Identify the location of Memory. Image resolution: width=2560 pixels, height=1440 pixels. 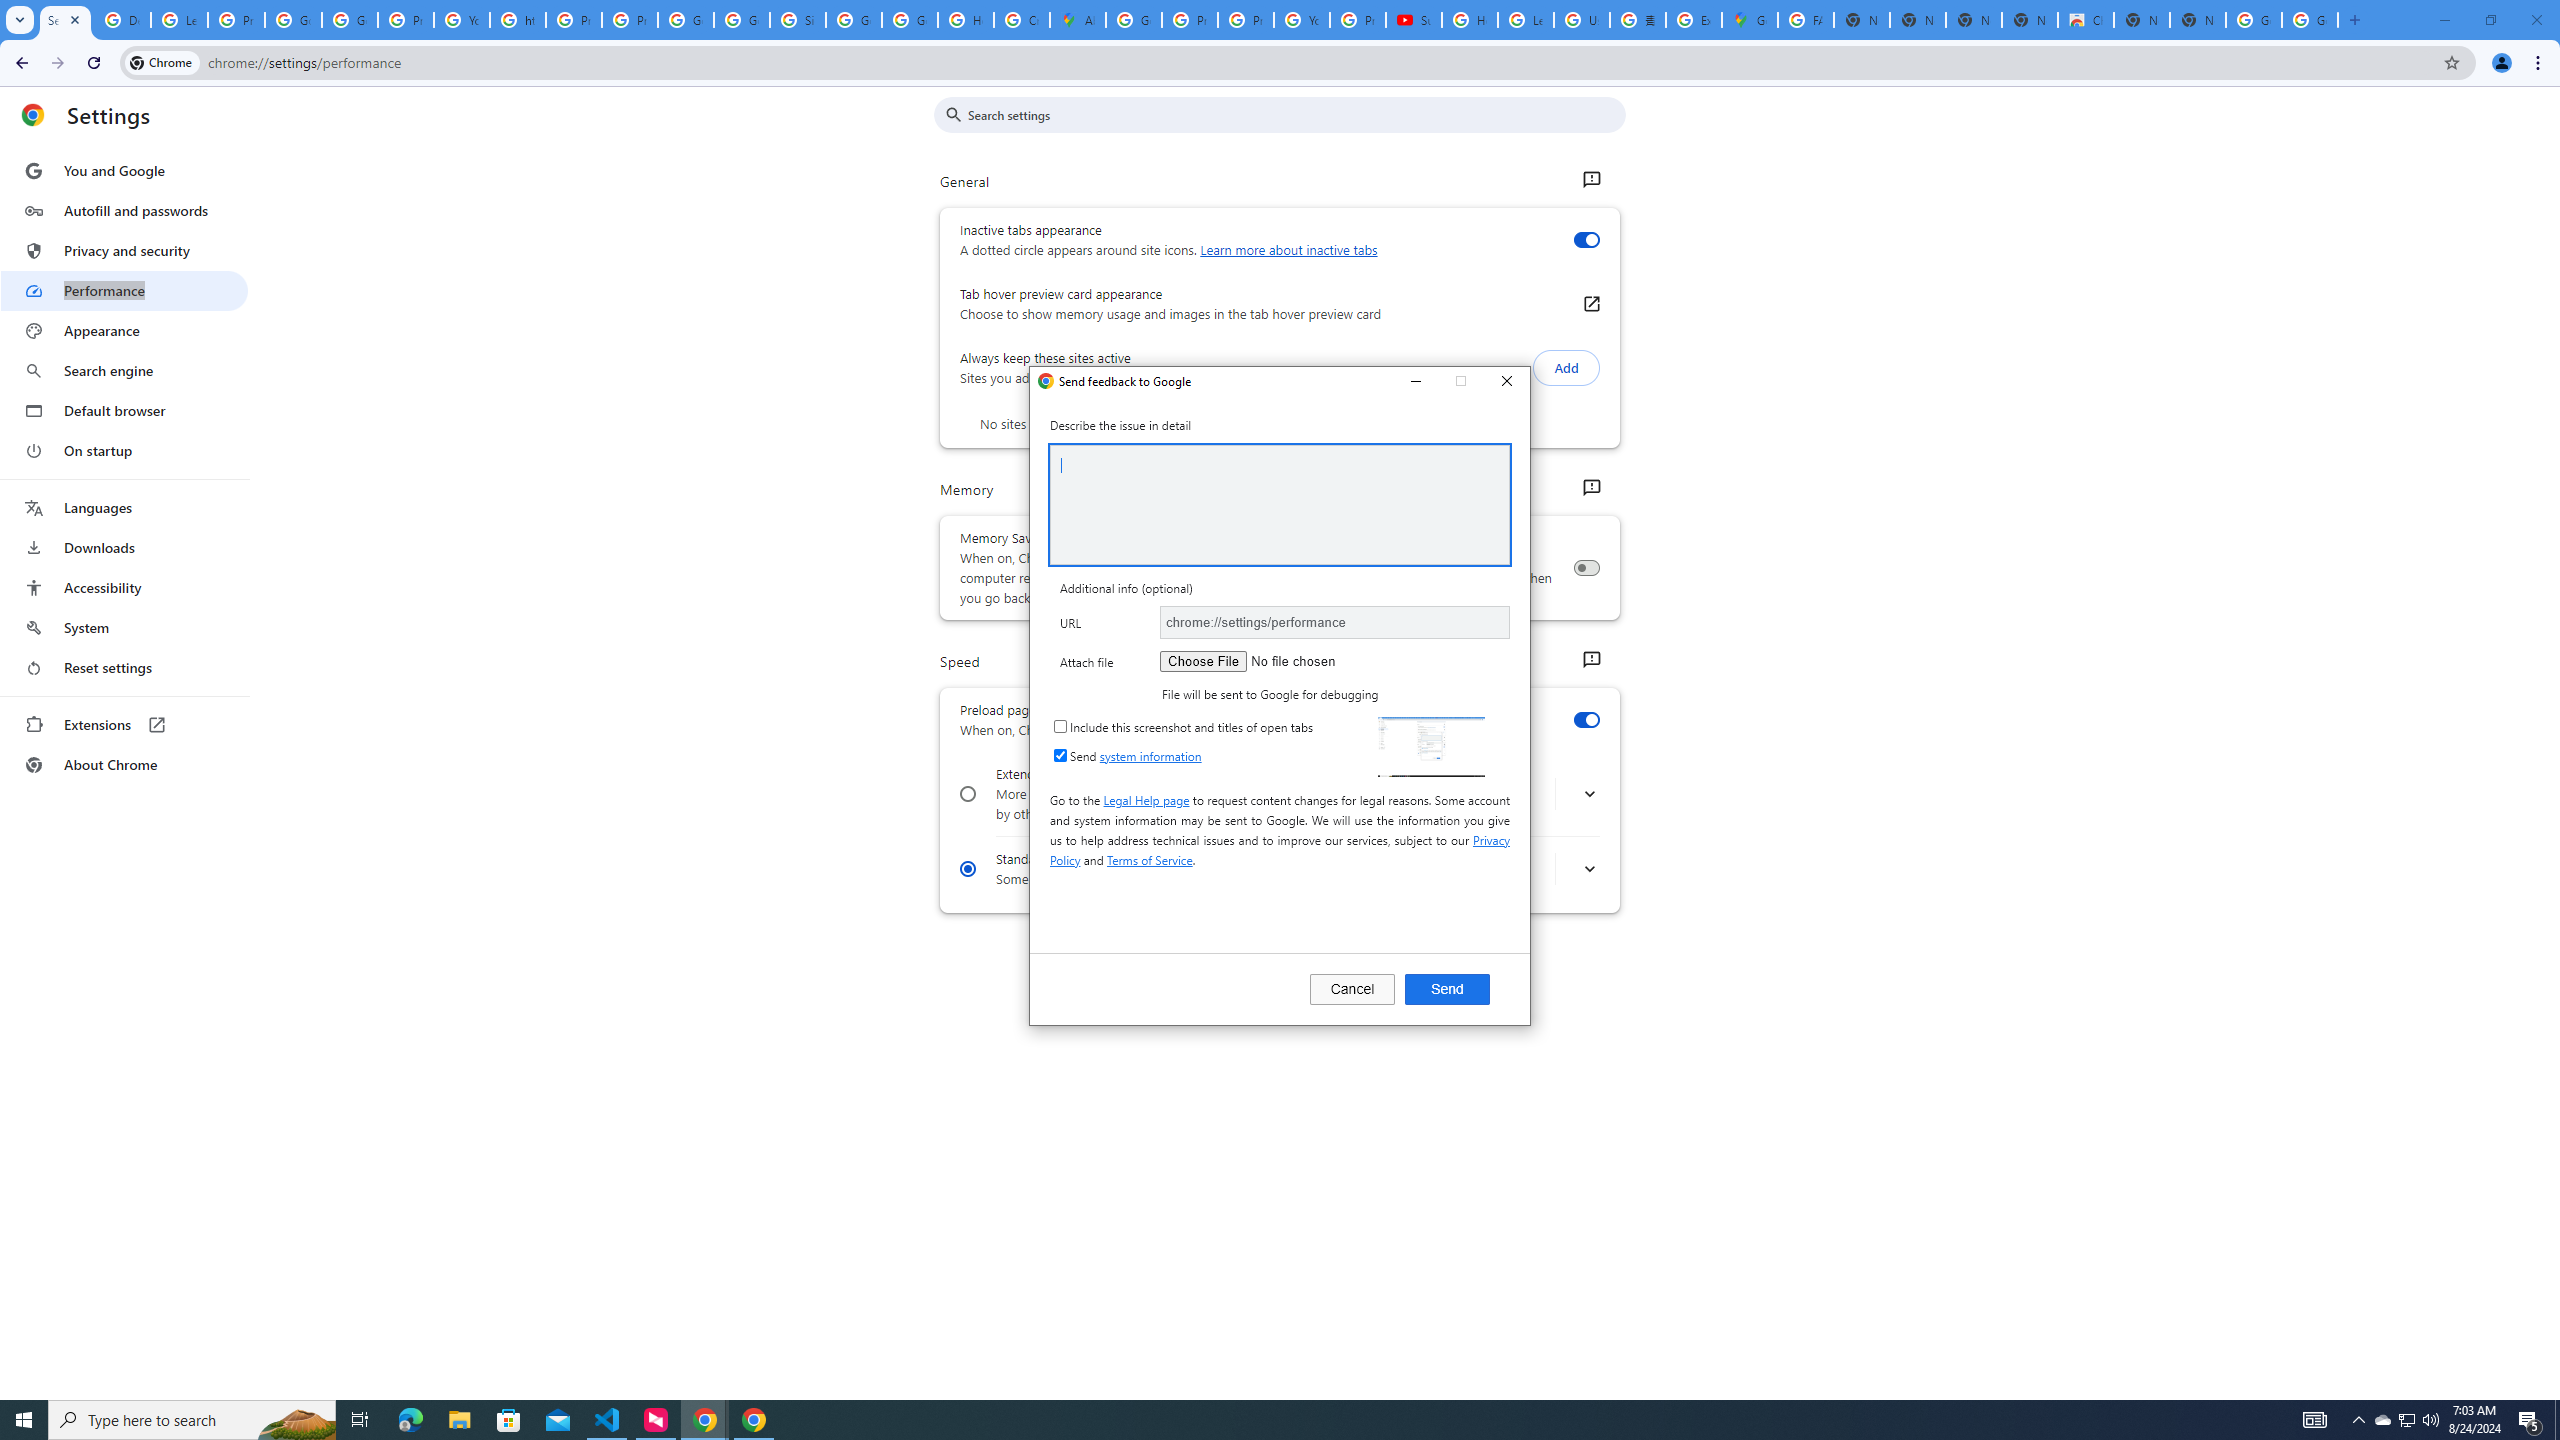
(1590, 488).